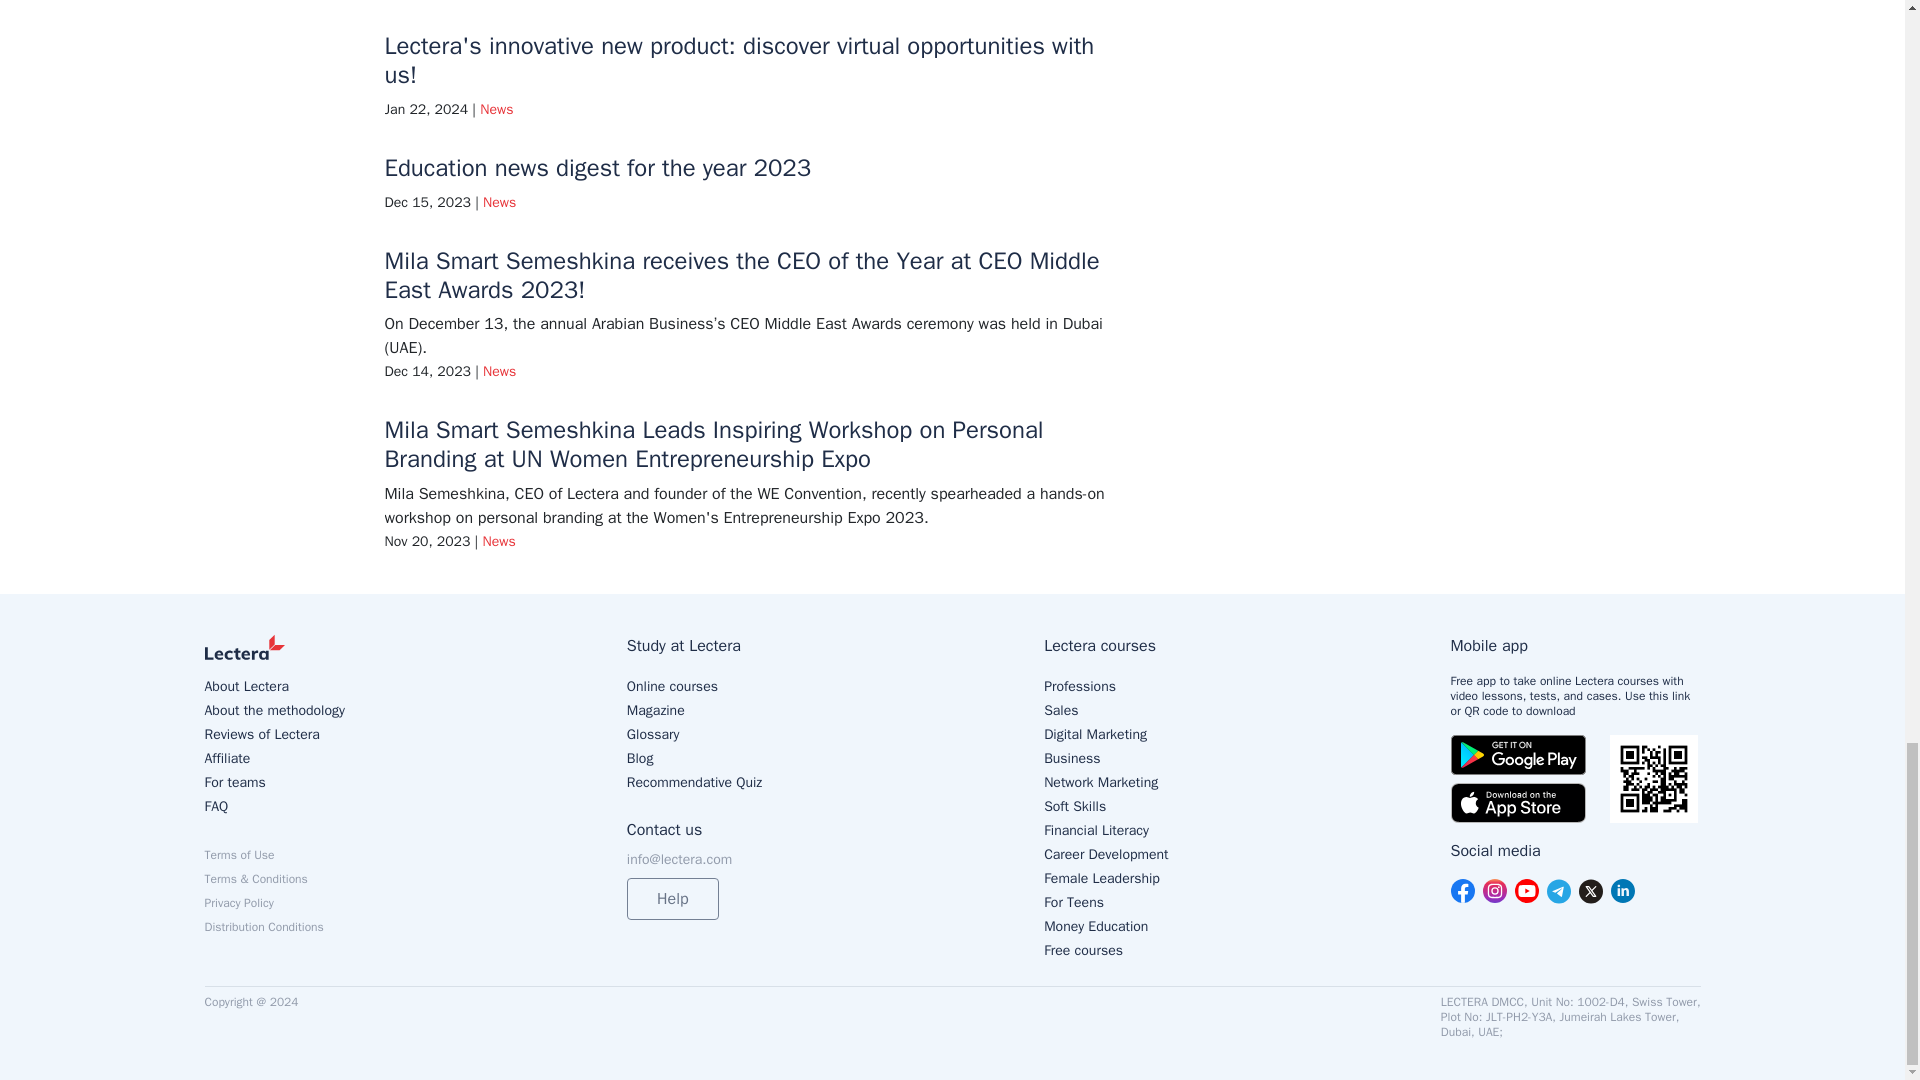 The height and width of the screenshot is (1080, 1920). What do you see at coordinates (427, 371) in the screenshot?
I see `Dec 14, 2023` at bounding box center [427, 371].